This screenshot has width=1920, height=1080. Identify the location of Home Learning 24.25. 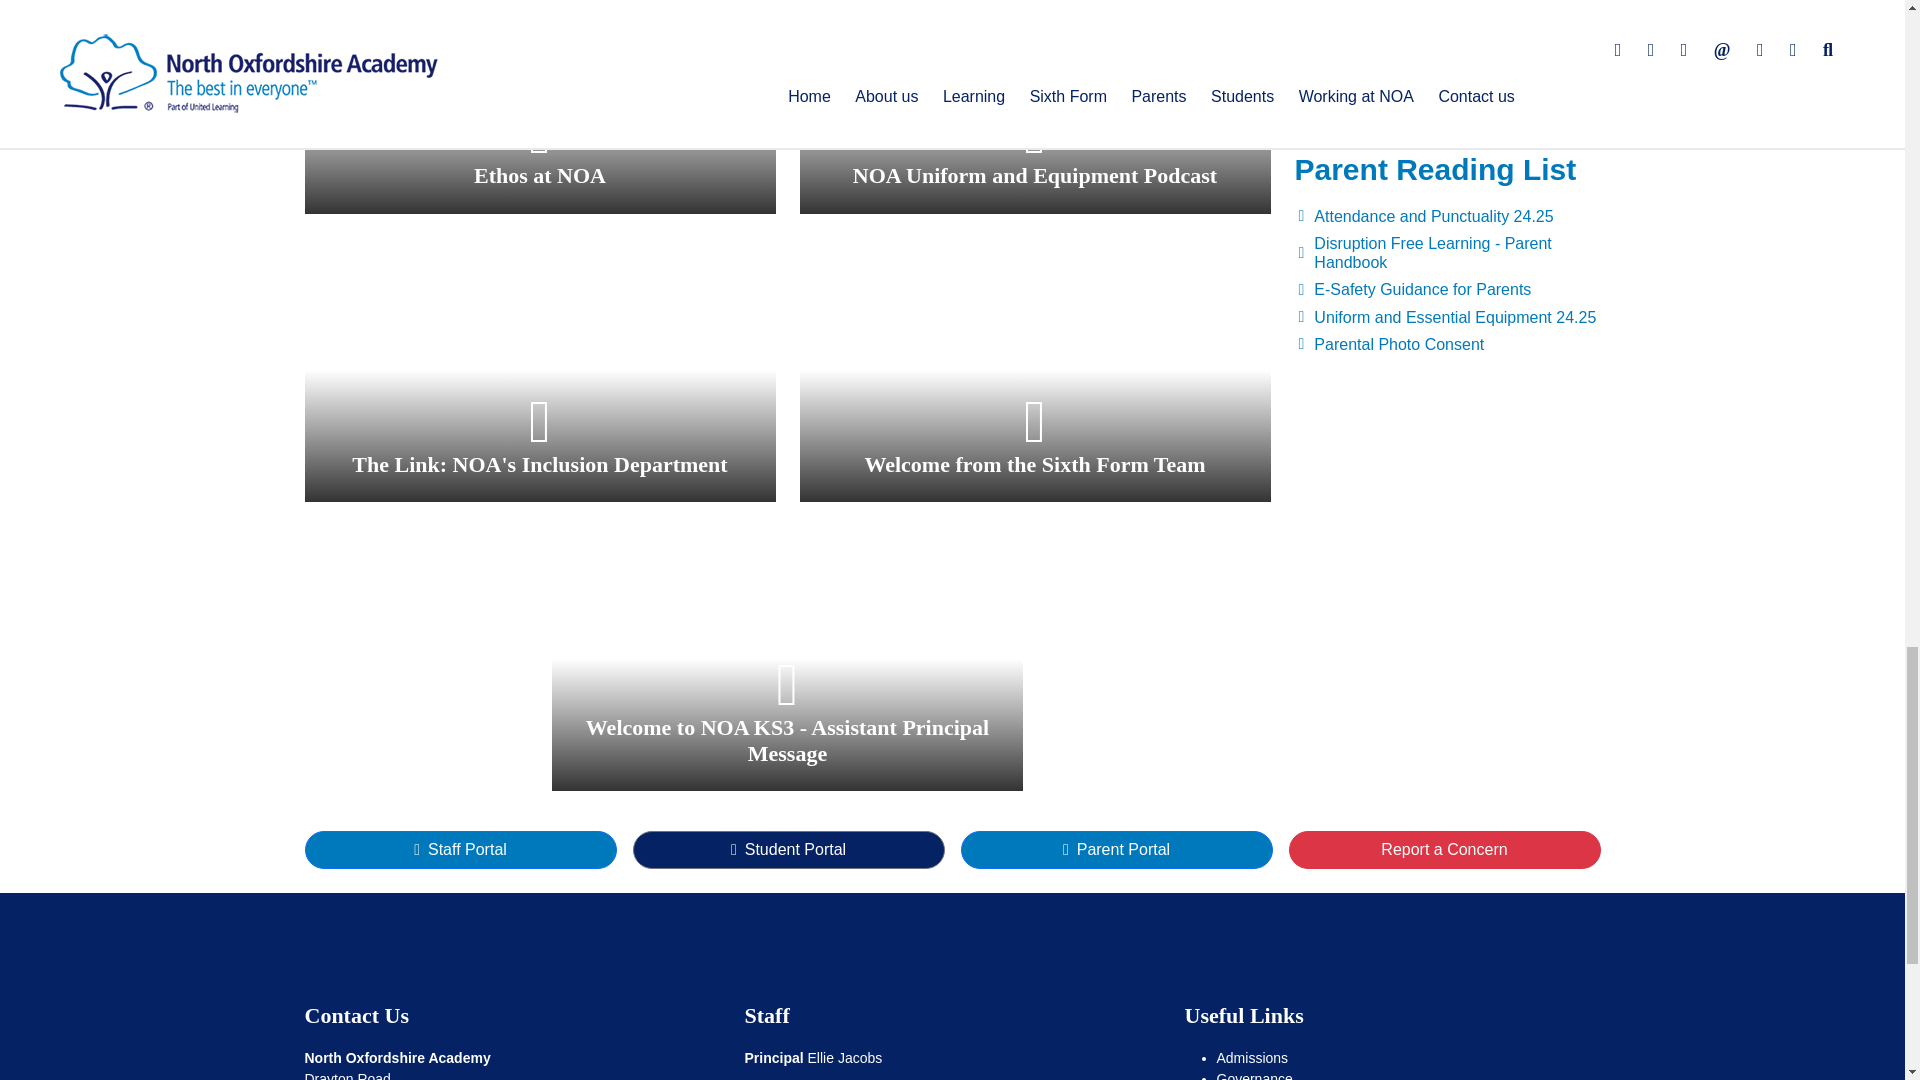
(1446, 74).